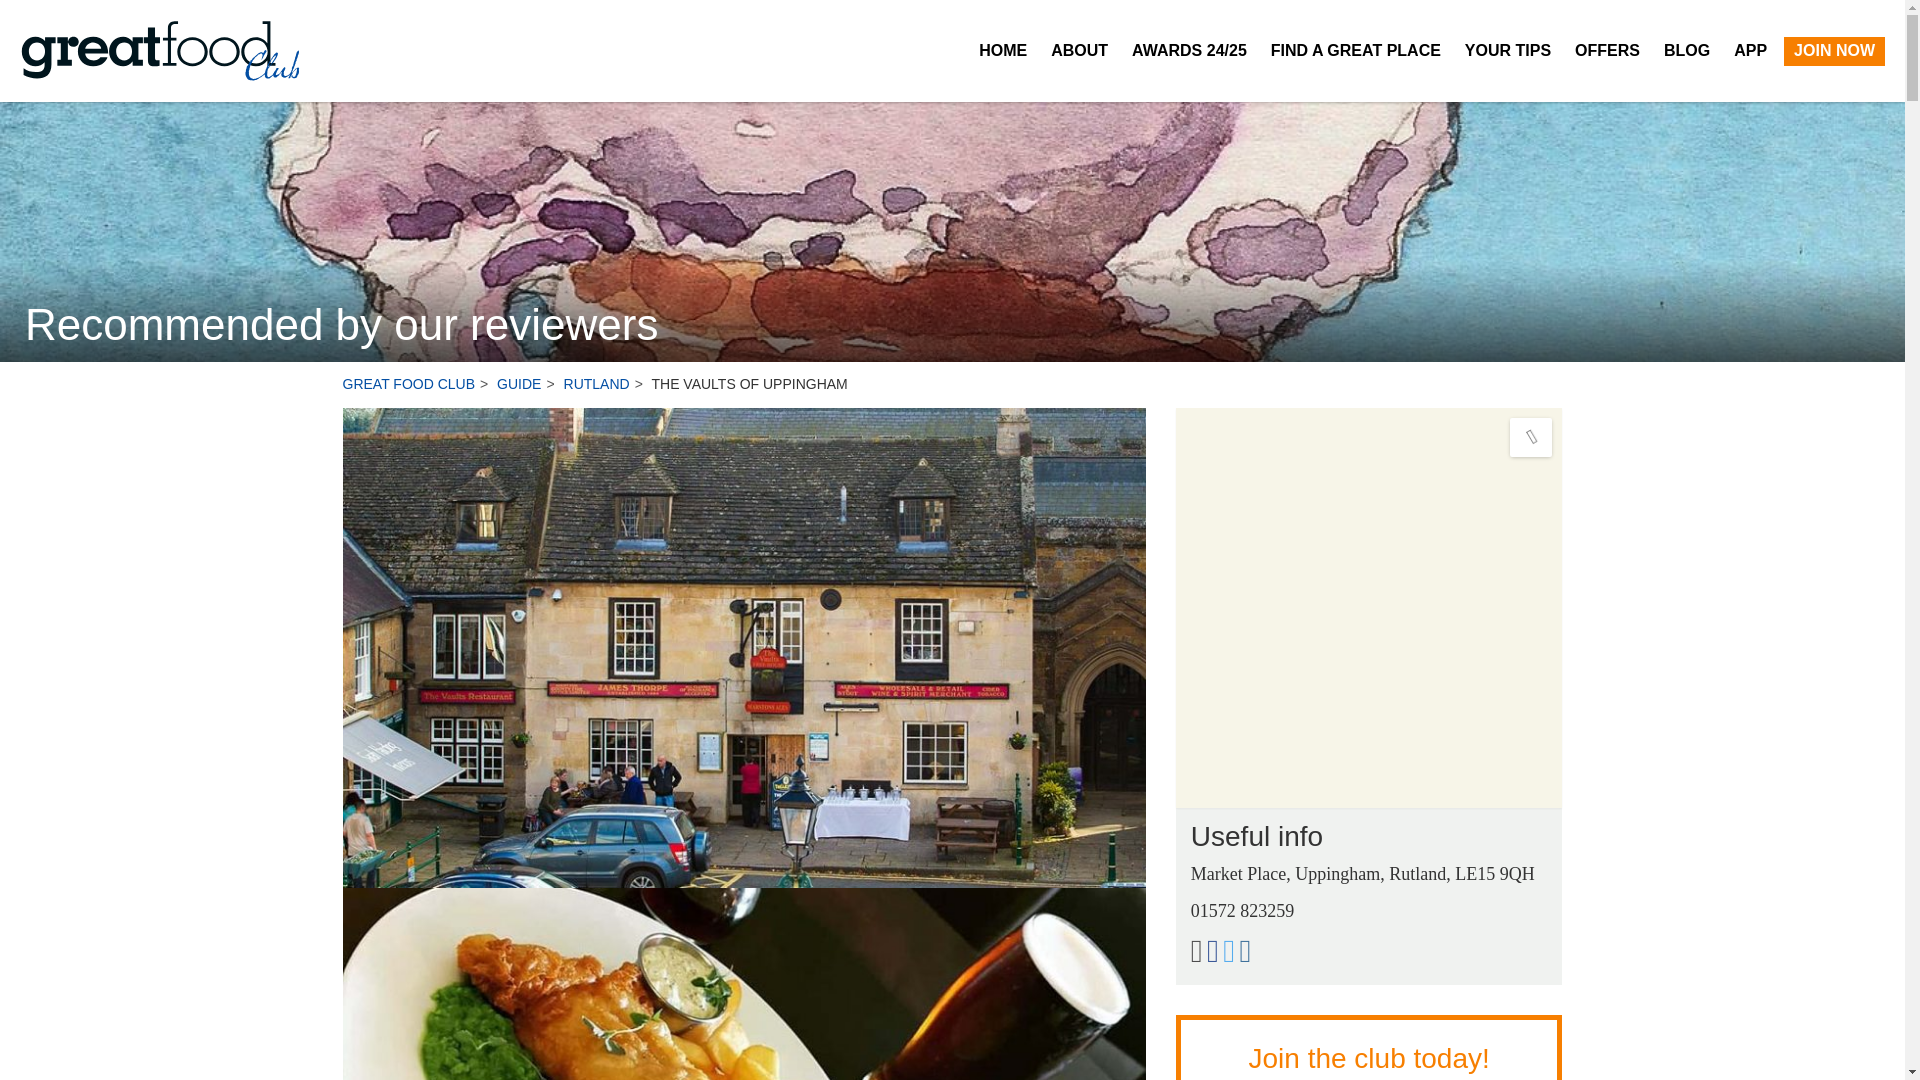 The width and height of the screenshot is (1920, 1080). I want to click on OFFERS, so click(1606, 50).